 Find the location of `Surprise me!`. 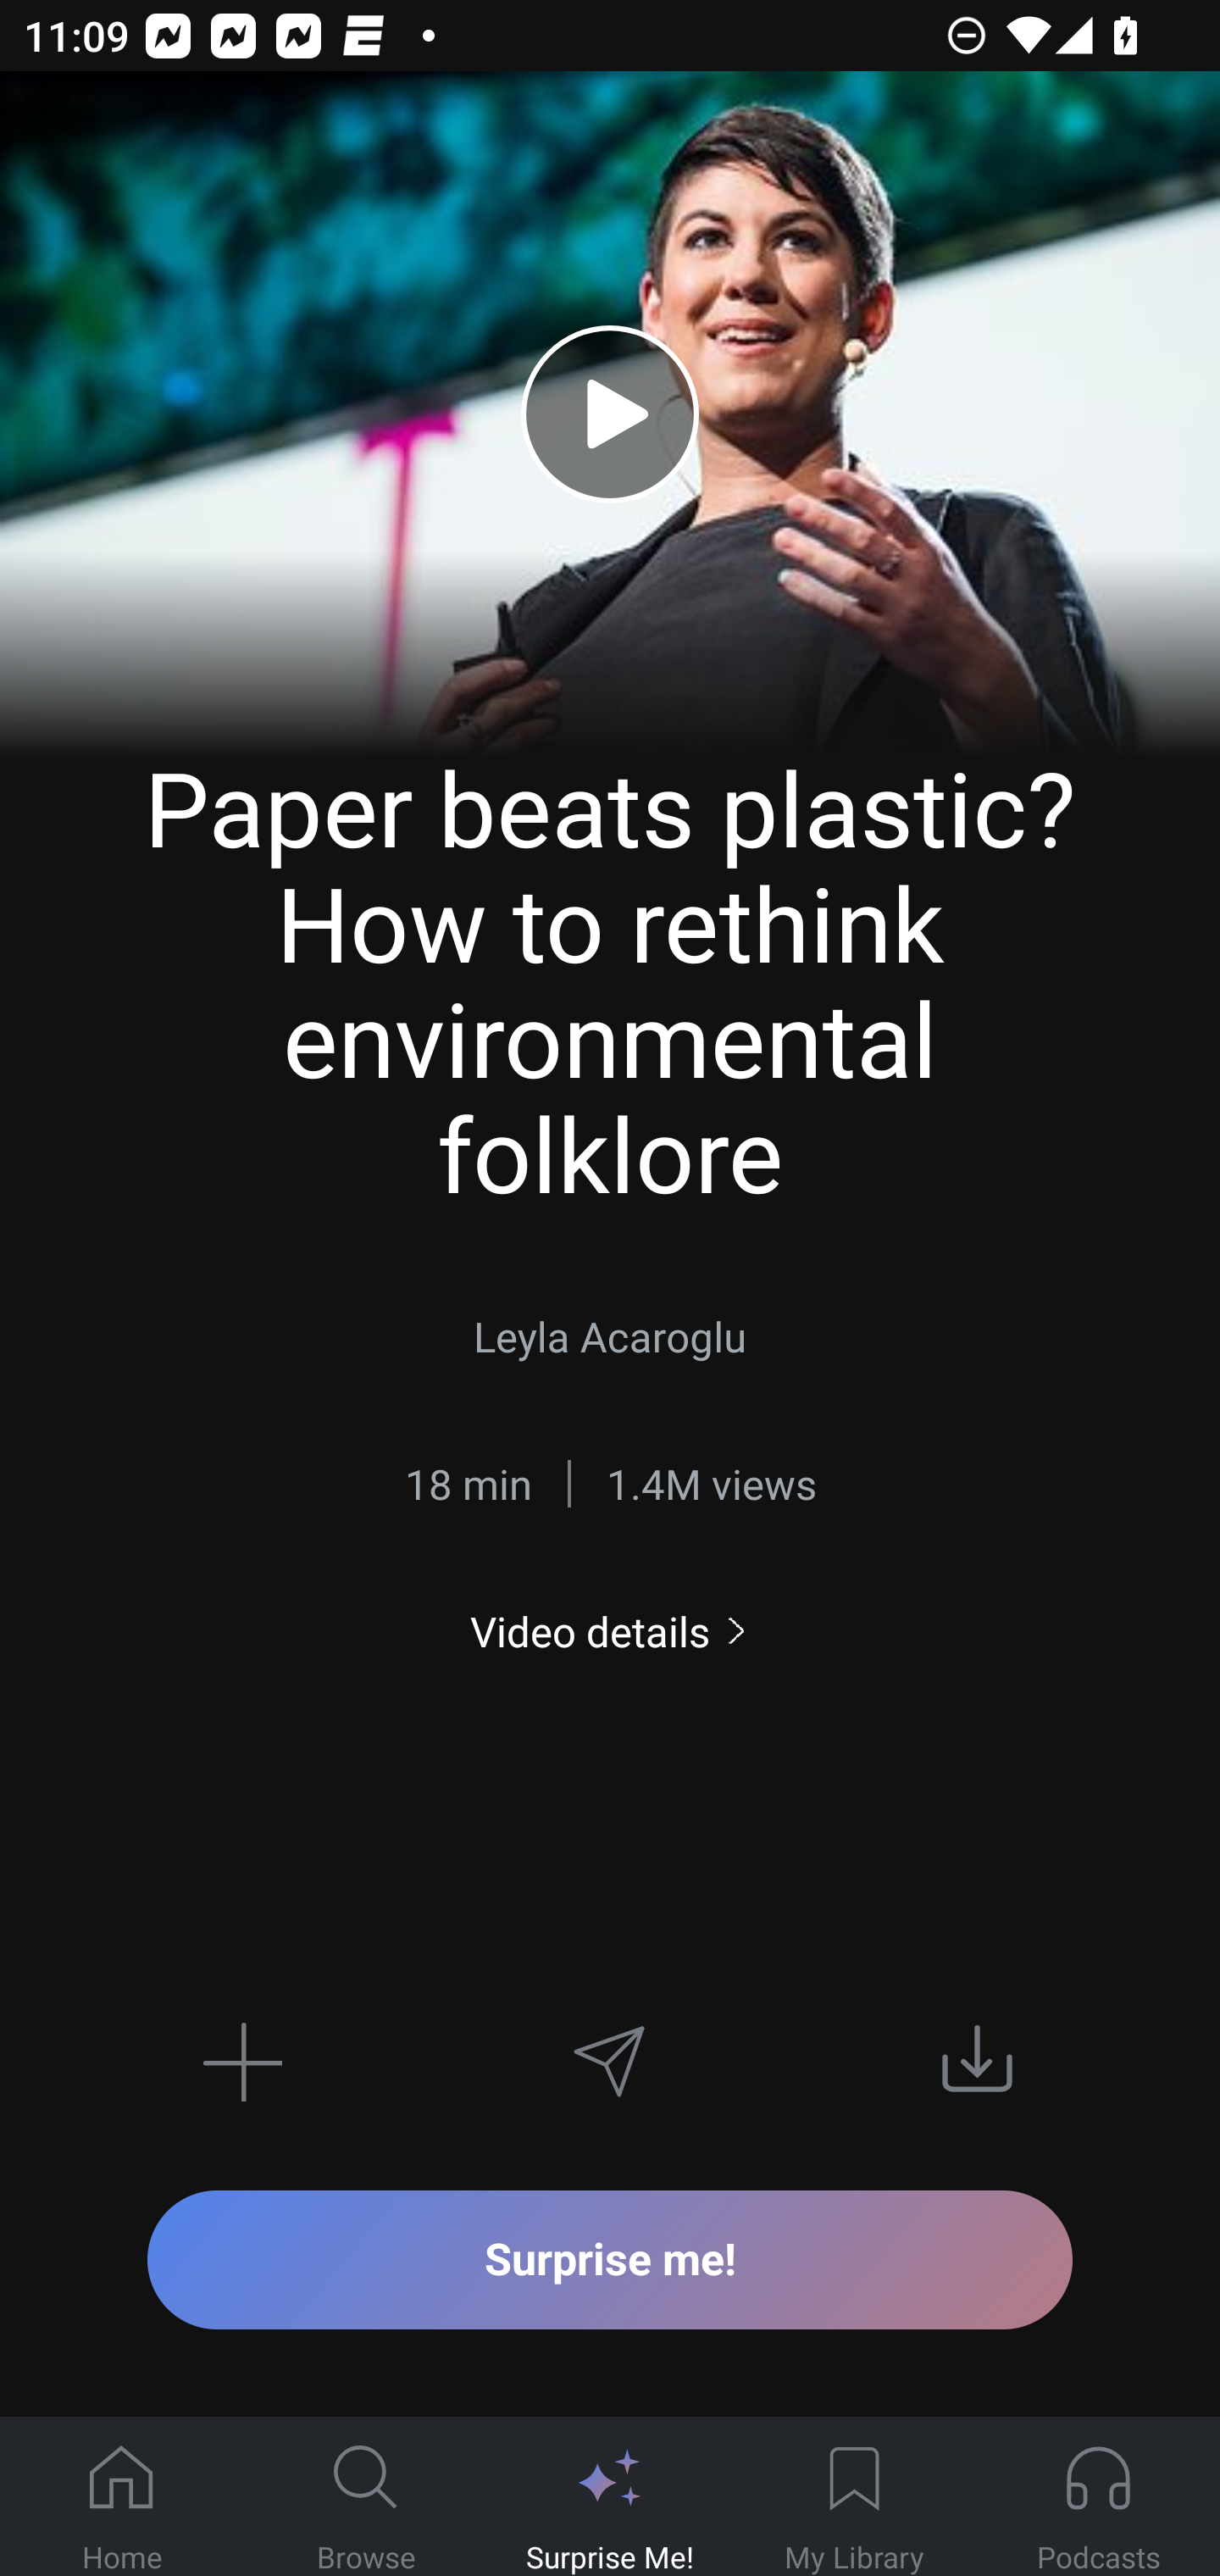

Surprise me! is located at coordinates (610, 2259).